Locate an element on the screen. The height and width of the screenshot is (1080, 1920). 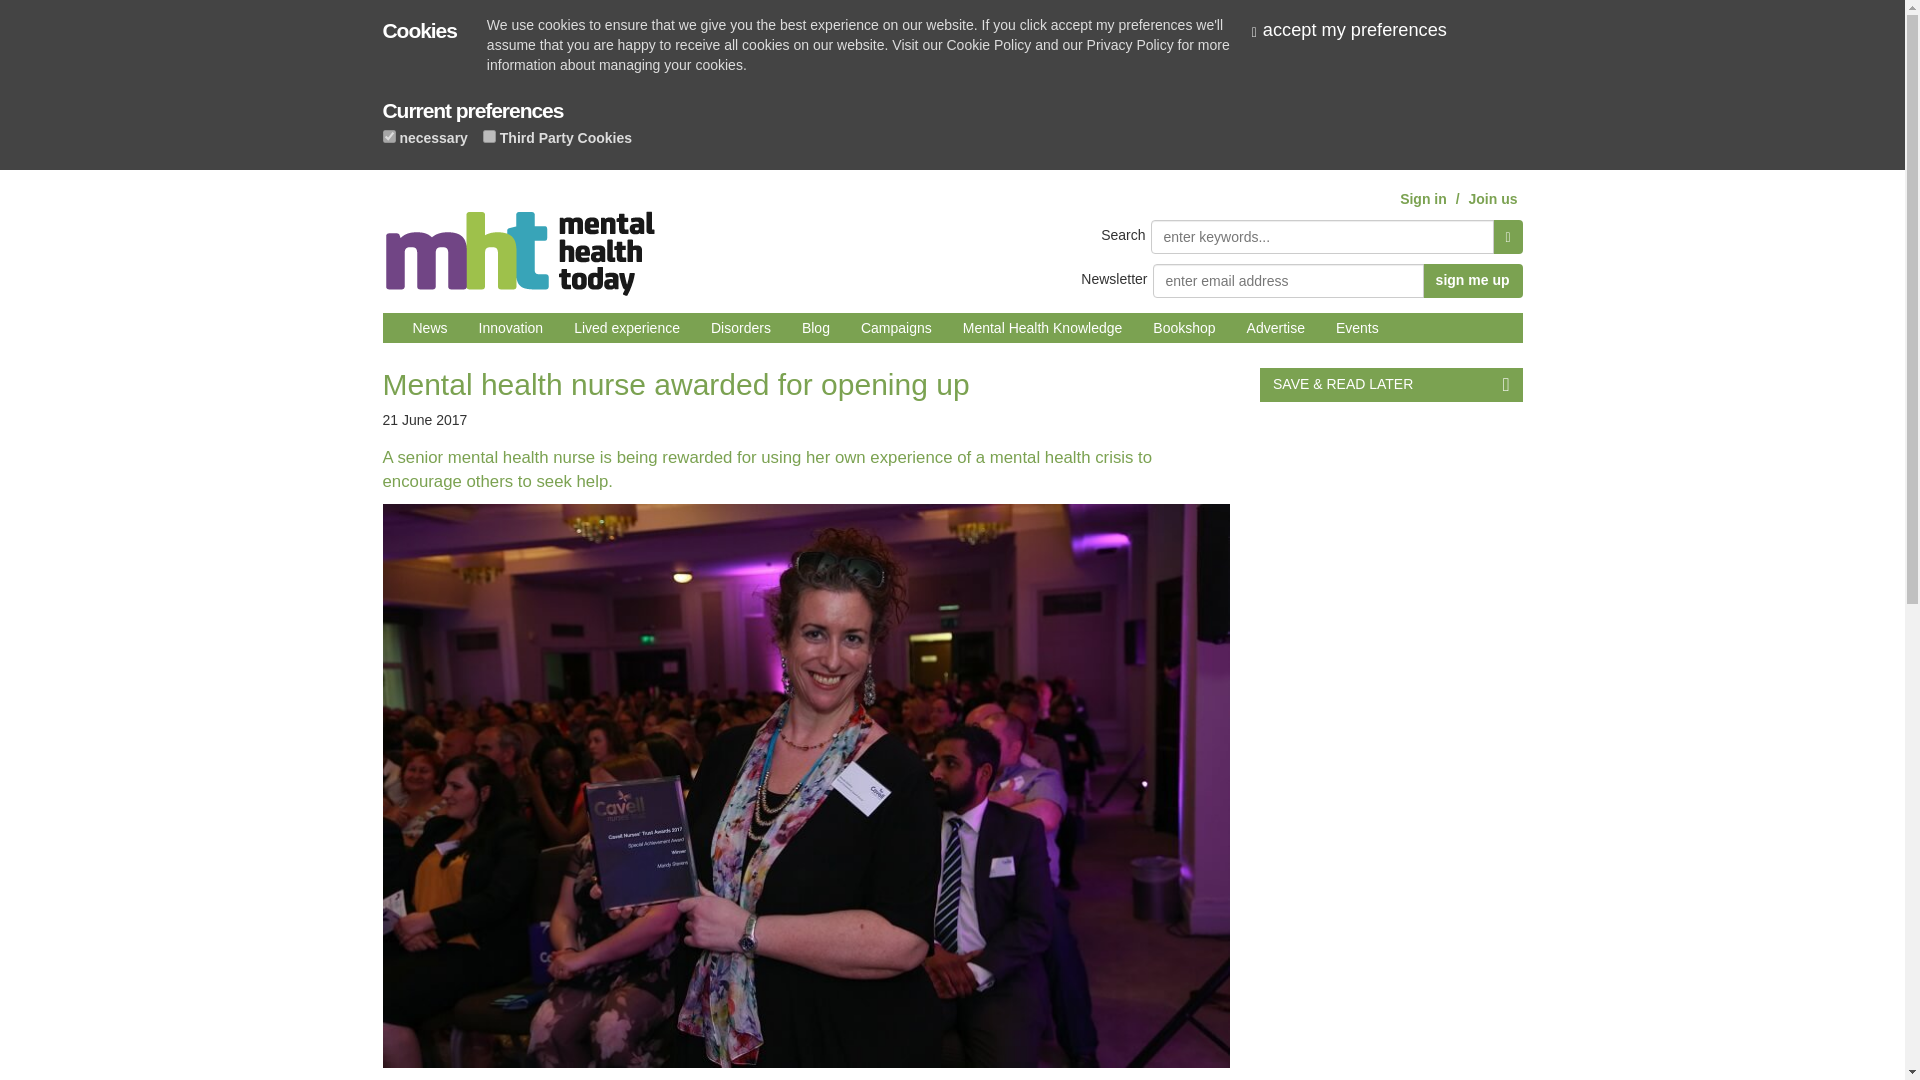
Advertise is located at coordinates (1276, 328).